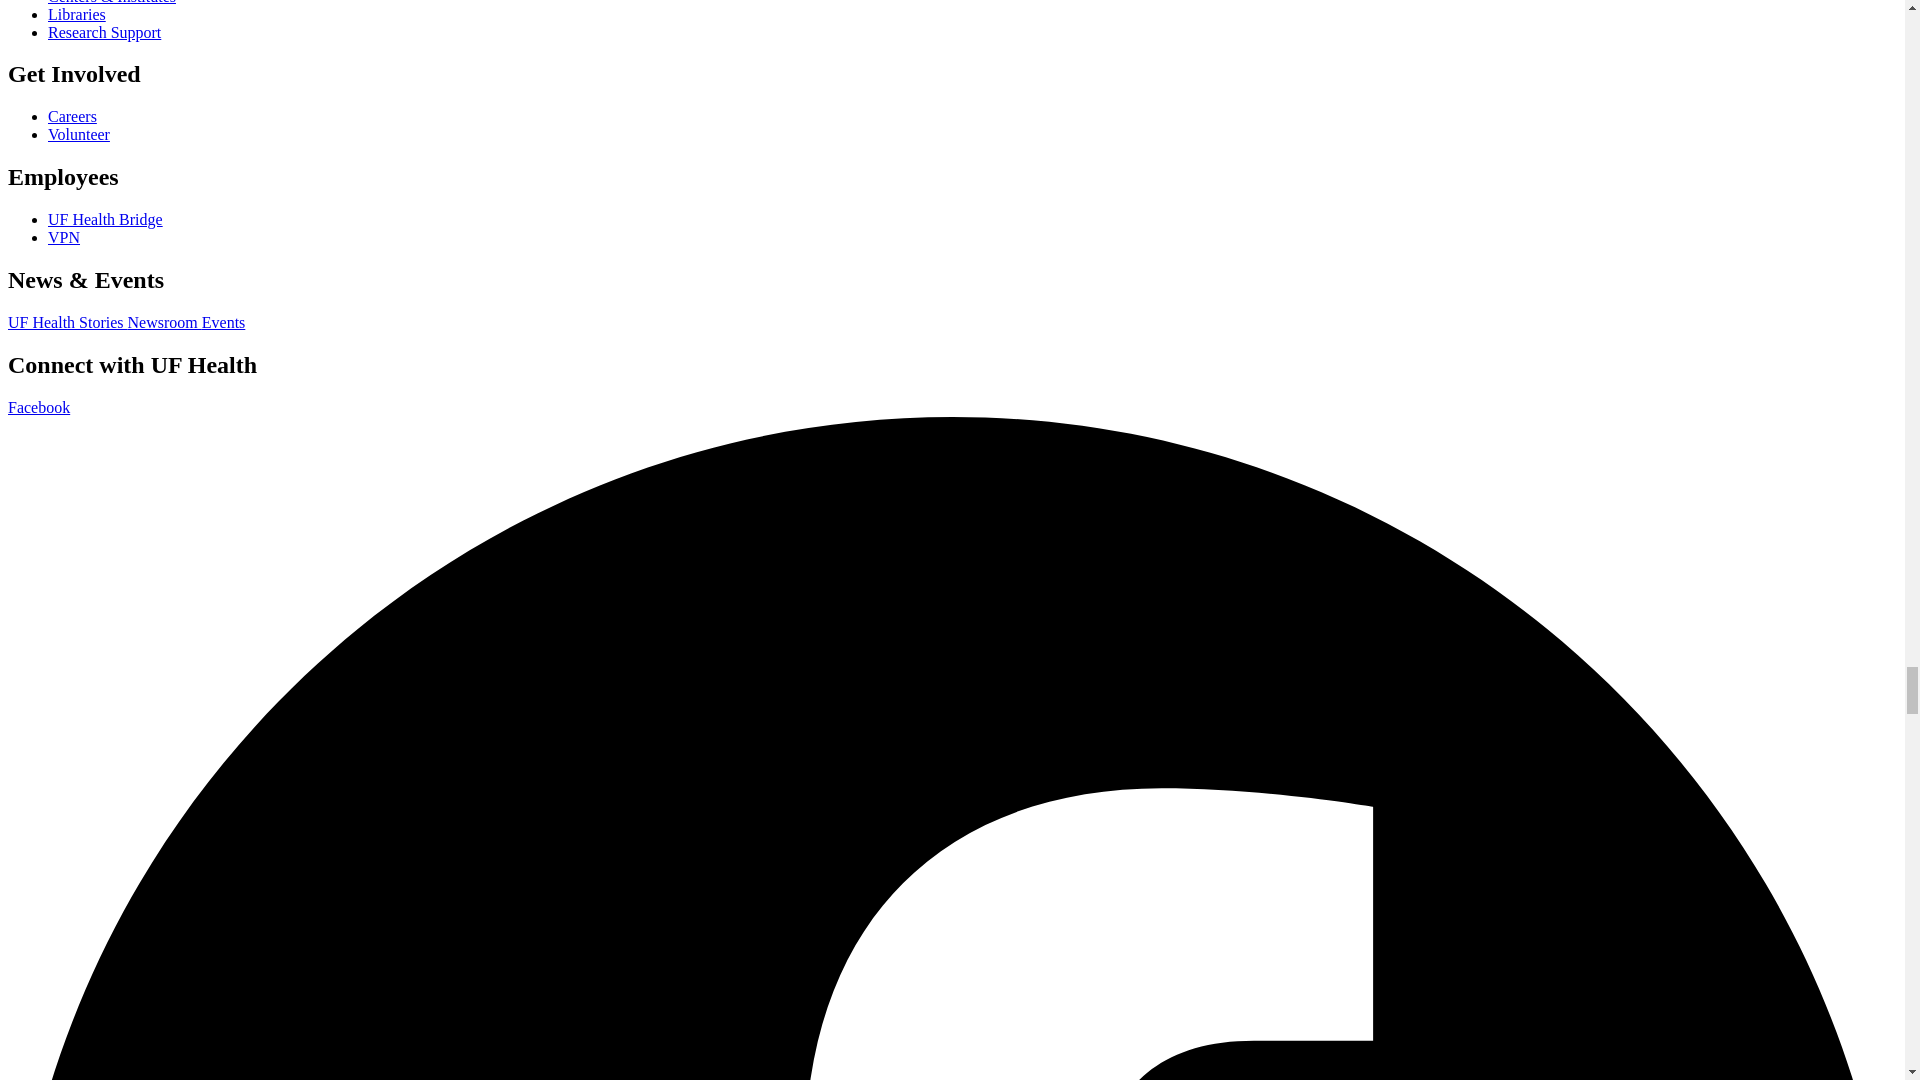 The width and height of the screenshot is (1920, 1080). What do you see at coordinates (76, 14) in the screenshot?
I see `Libraries` at bounding box center [76, 14].